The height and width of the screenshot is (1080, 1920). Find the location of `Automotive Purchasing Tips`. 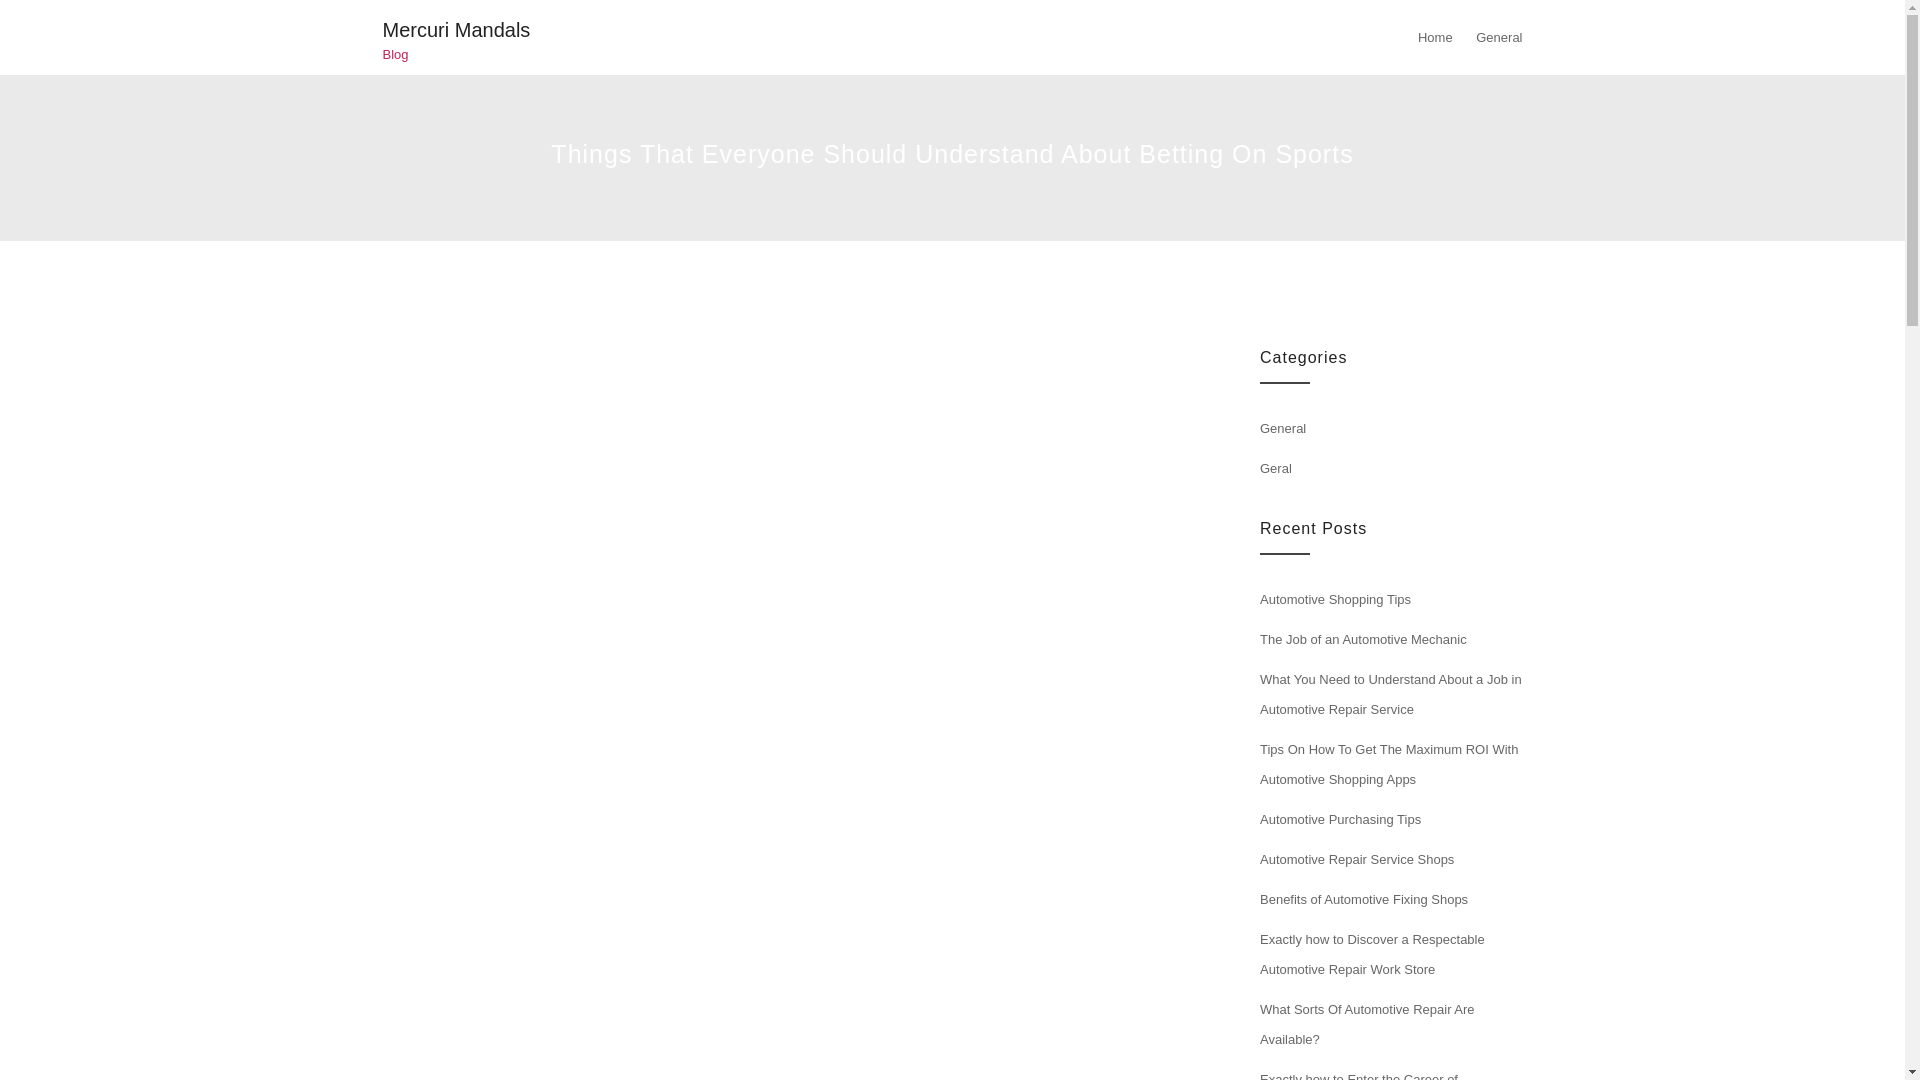

Automotive Purchasing Tips is located at coordinates (1340, 820).